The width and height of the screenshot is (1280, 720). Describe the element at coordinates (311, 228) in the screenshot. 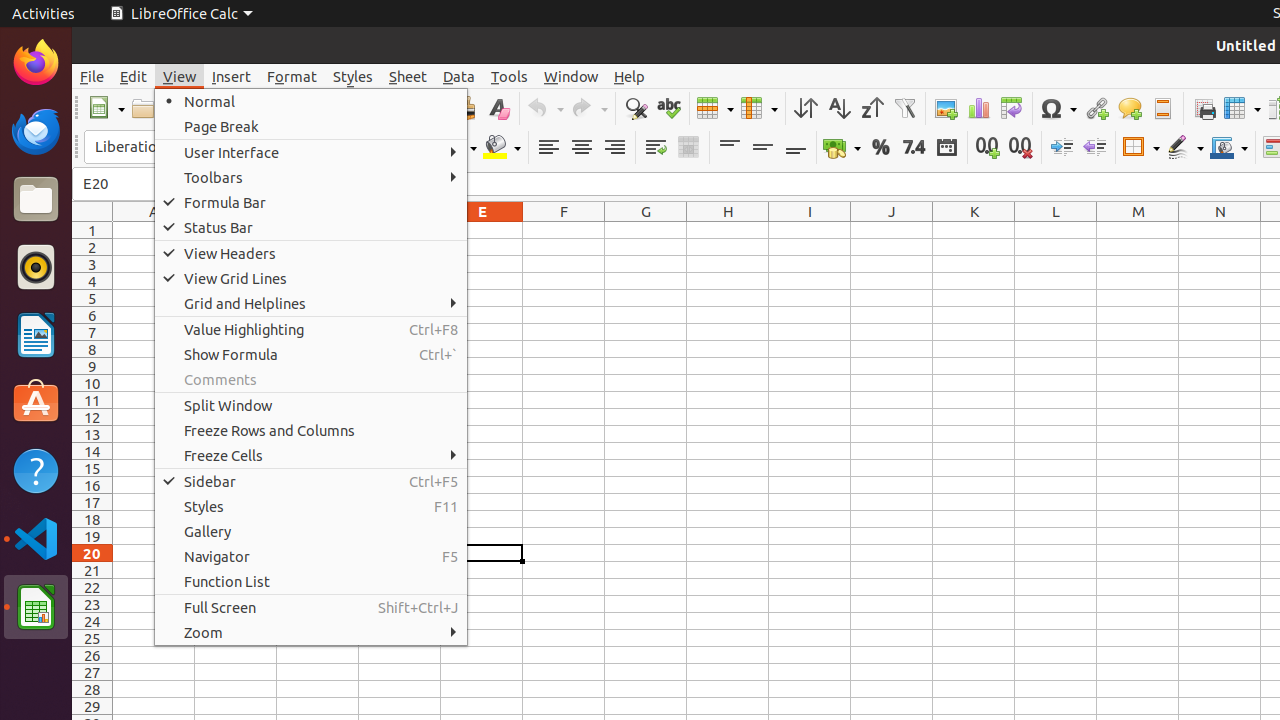

I see `Status Bar` at that location.